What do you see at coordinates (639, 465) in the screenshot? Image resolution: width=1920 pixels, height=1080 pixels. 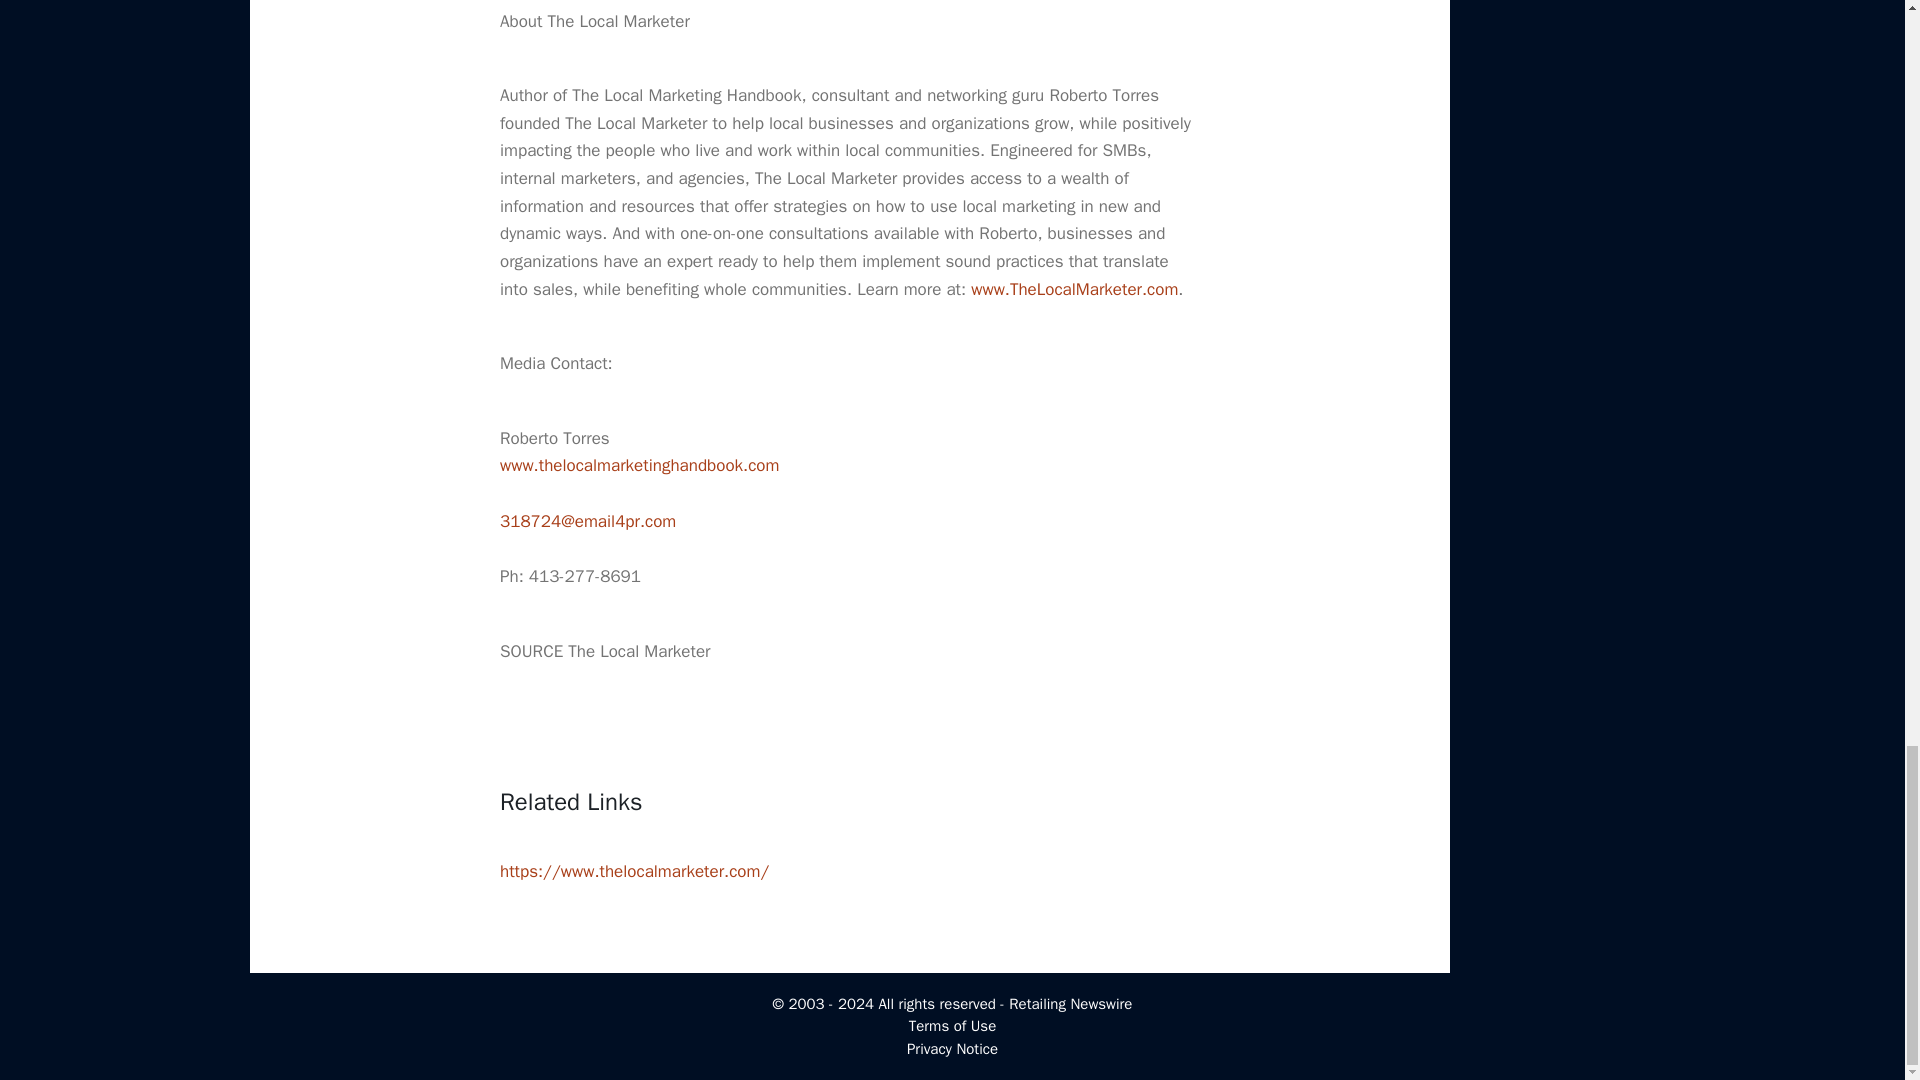 I see `www.thelocalmarketinghandbook.com` at bounding box center [639, 465].